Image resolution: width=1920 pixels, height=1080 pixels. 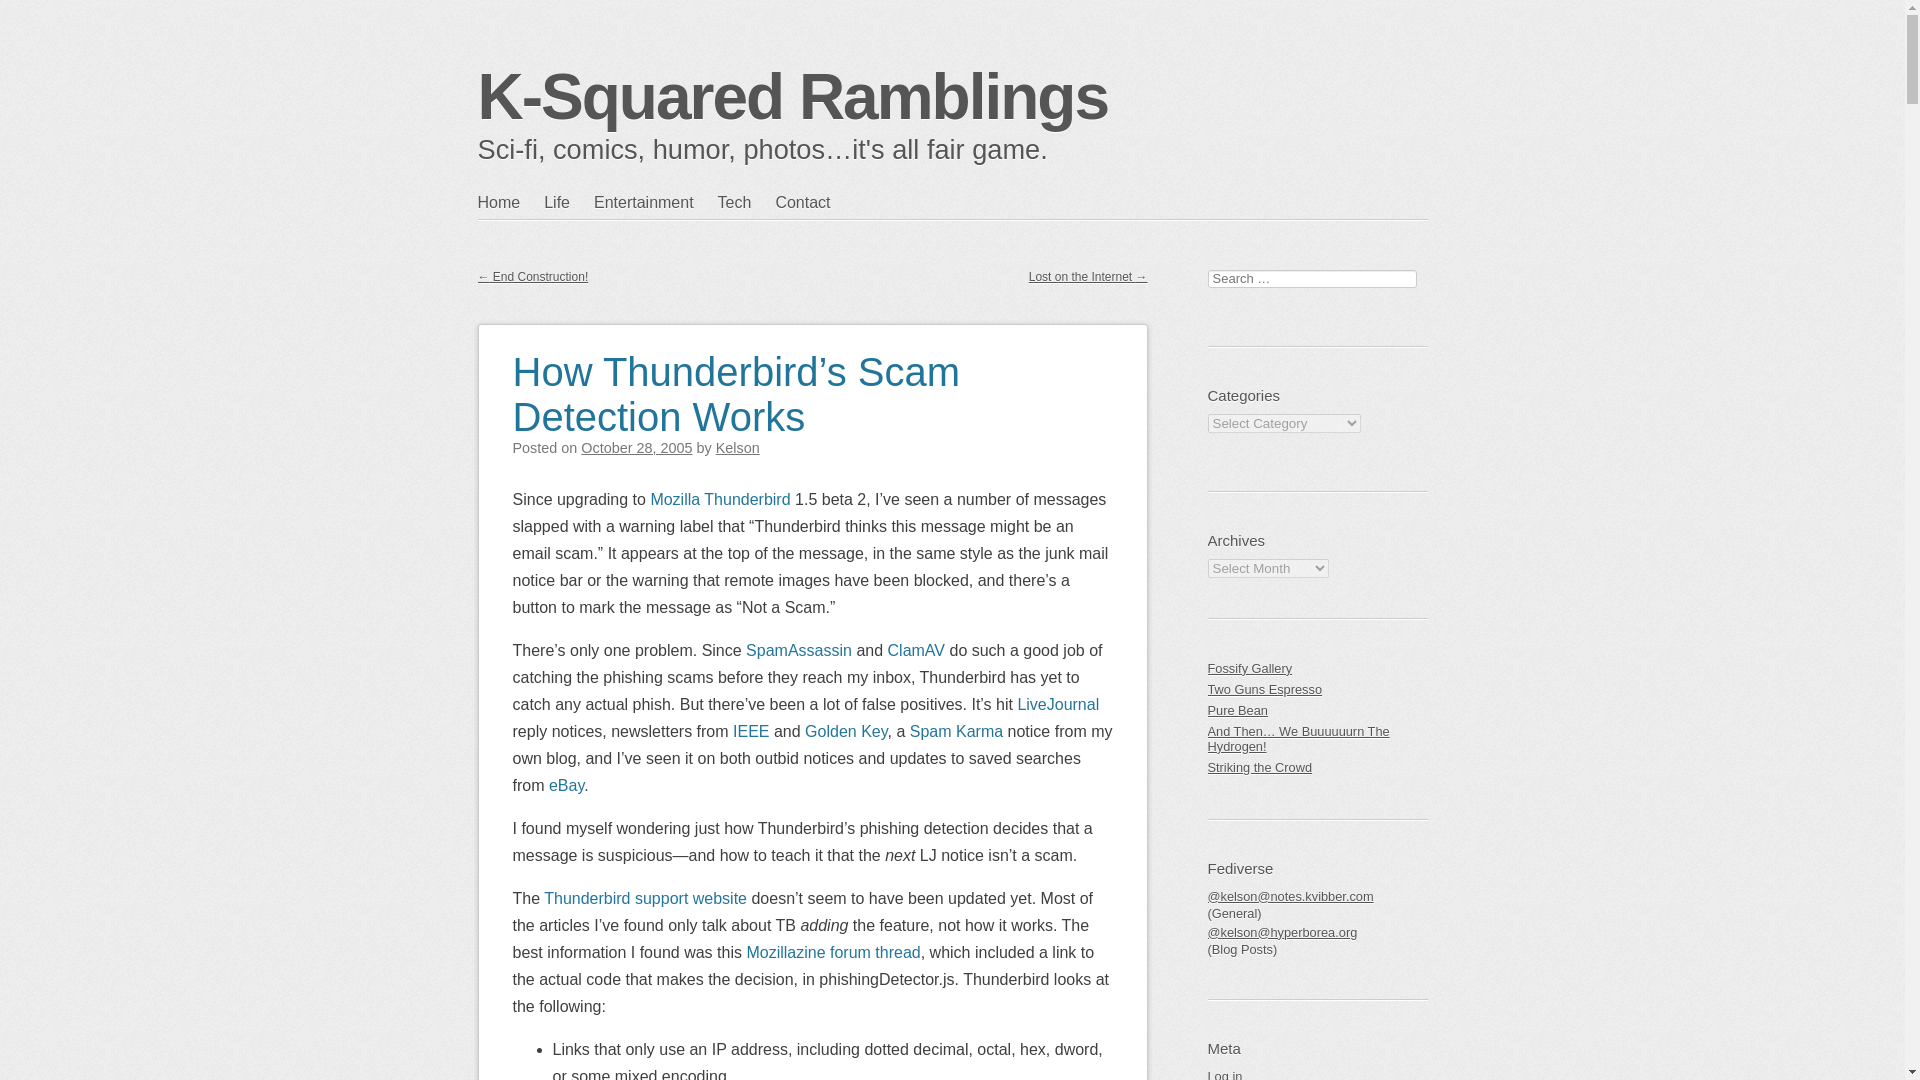 I want to click on IEEE, so click(x=751, y=730).